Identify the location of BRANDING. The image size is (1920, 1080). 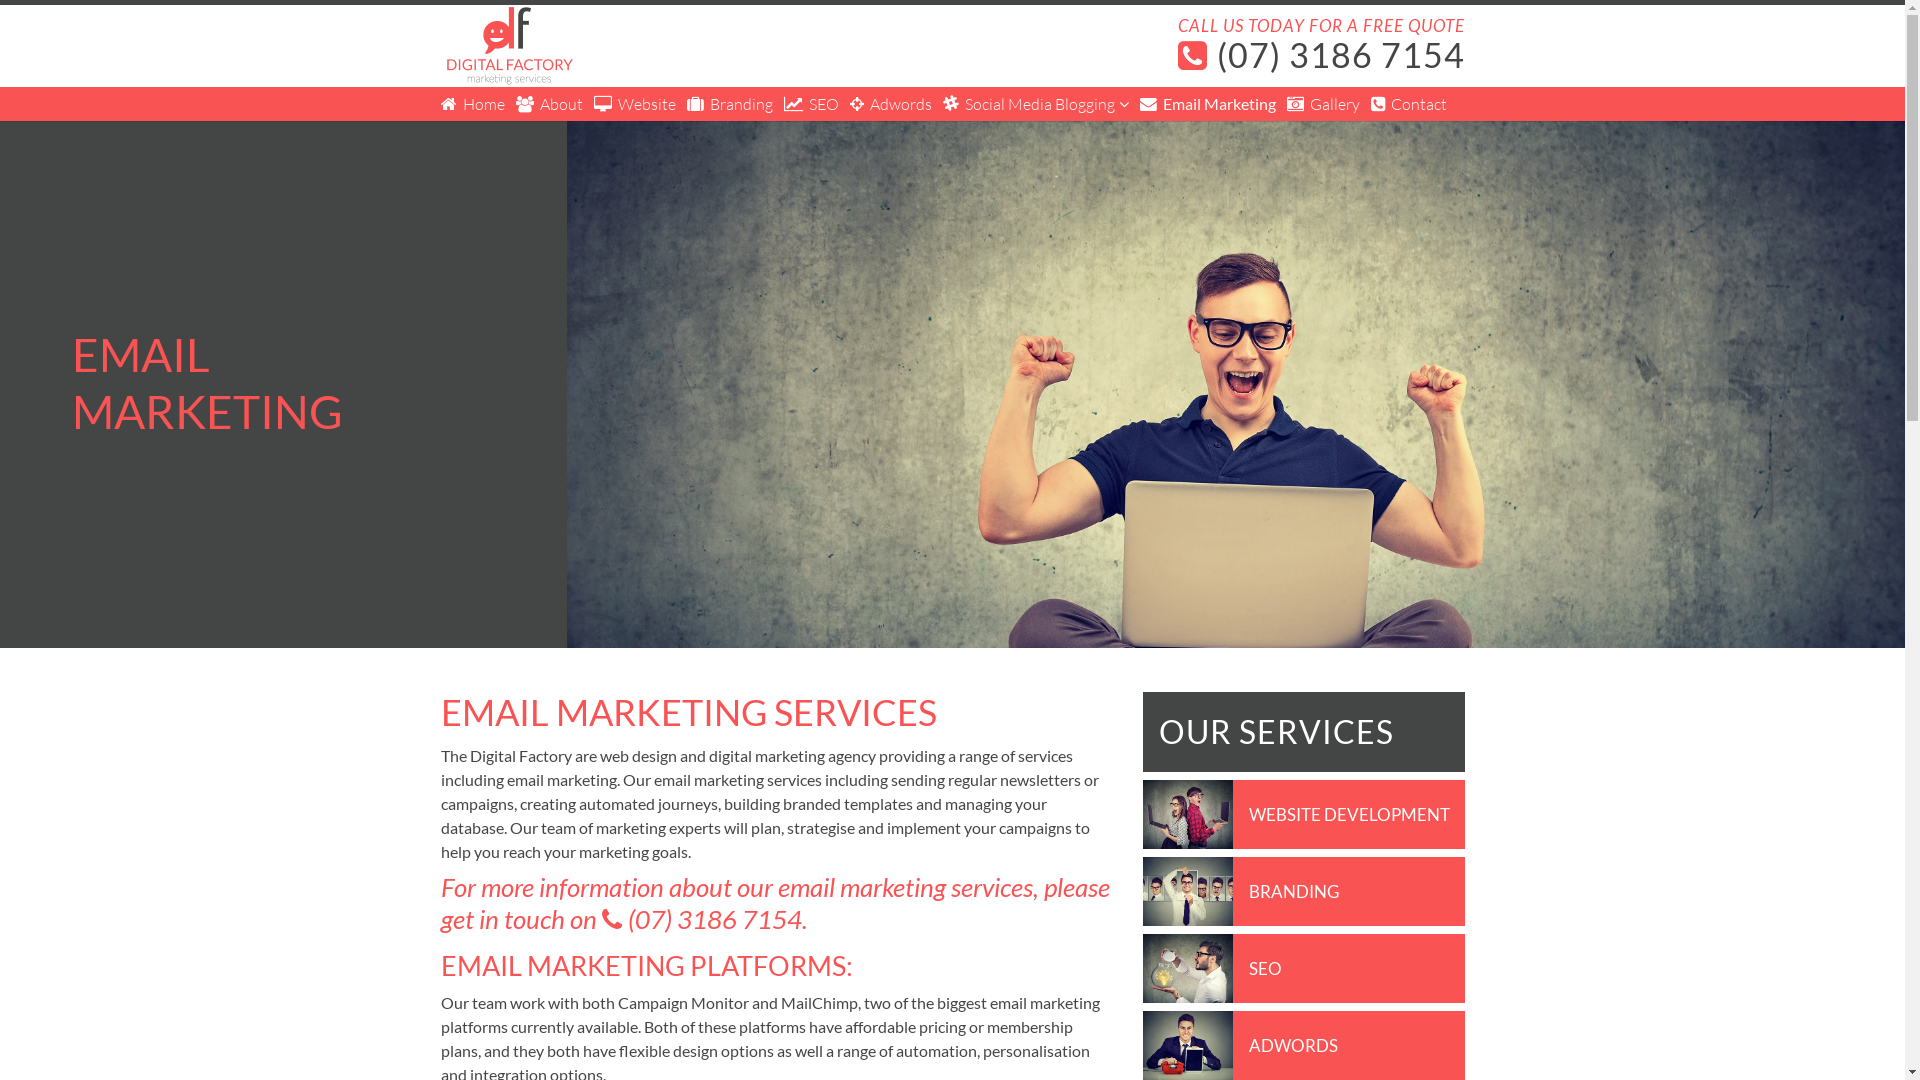
(1294, 892).